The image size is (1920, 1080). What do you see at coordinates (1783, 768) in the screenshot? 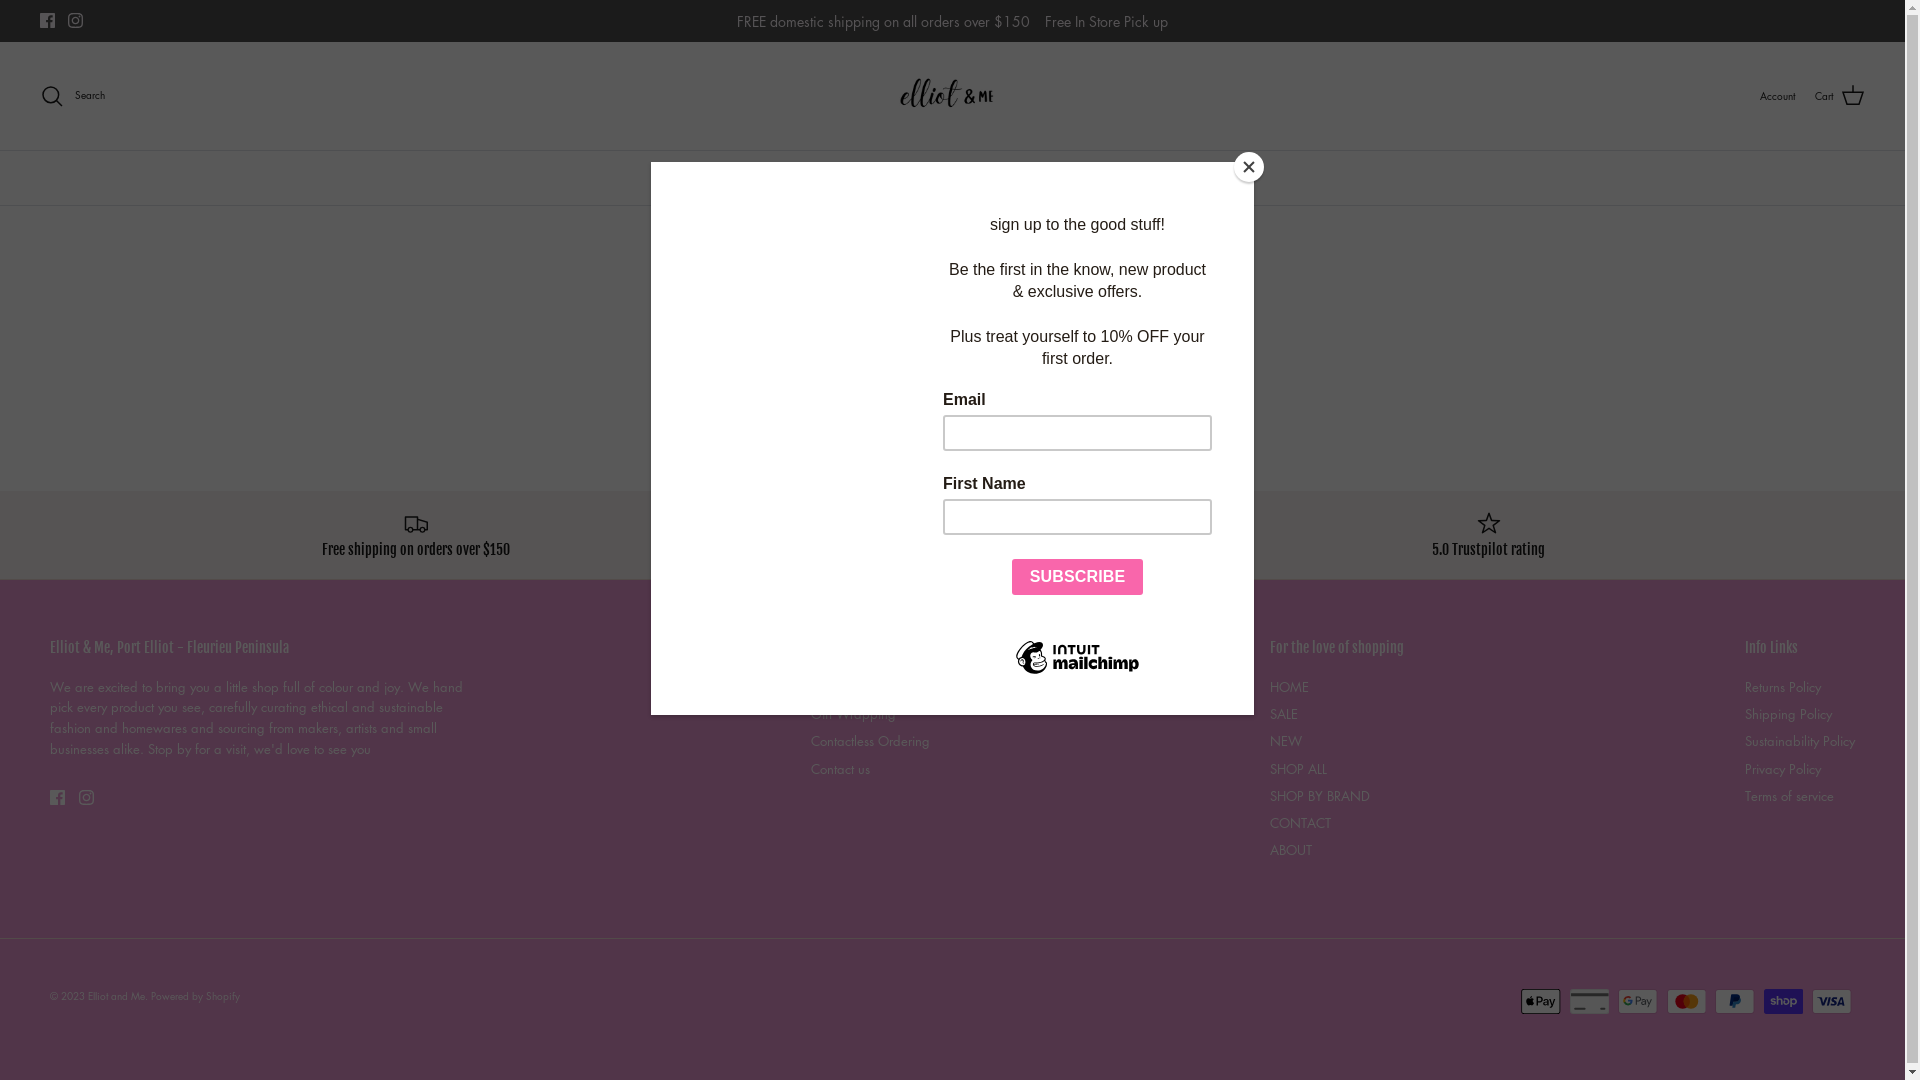
I see `Privacy Policy` at bounding box center [1783, 768].